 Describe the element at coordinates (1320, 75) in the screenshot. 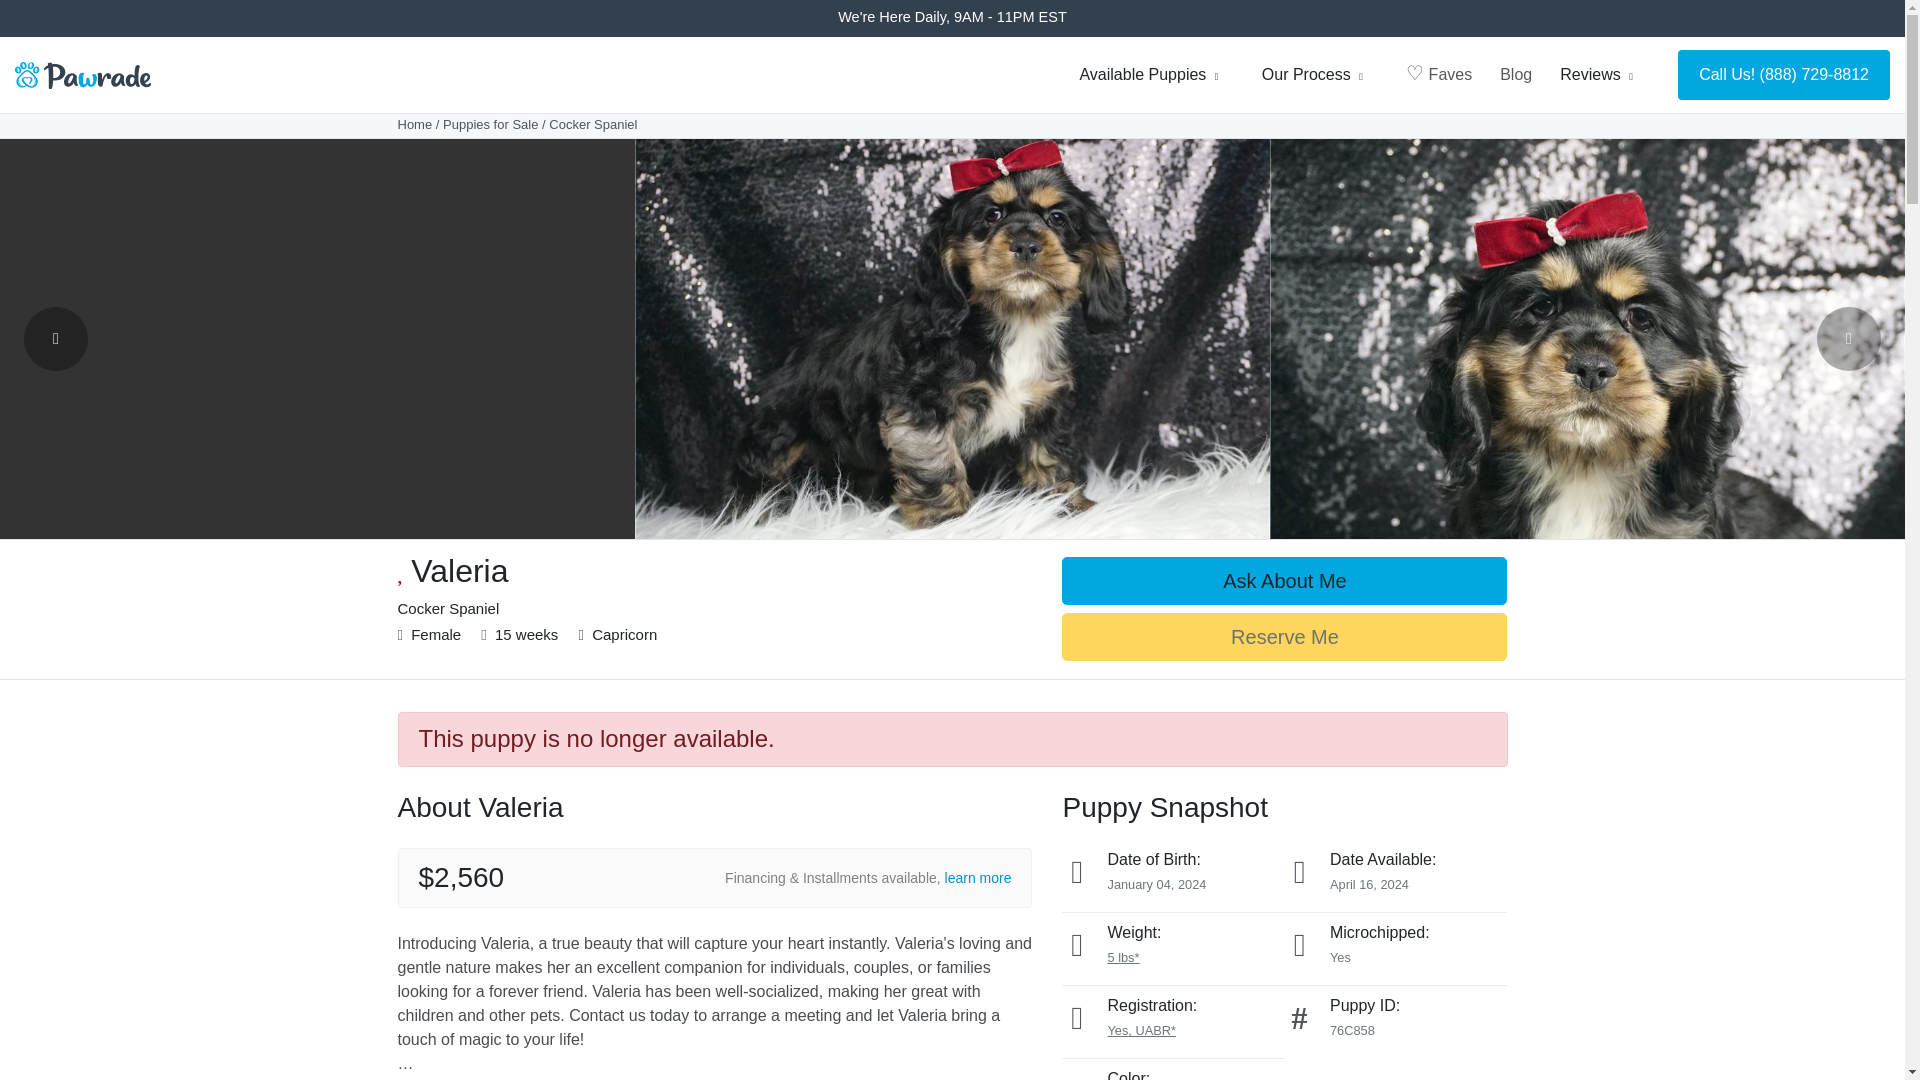

I see `Our Process` at that location.